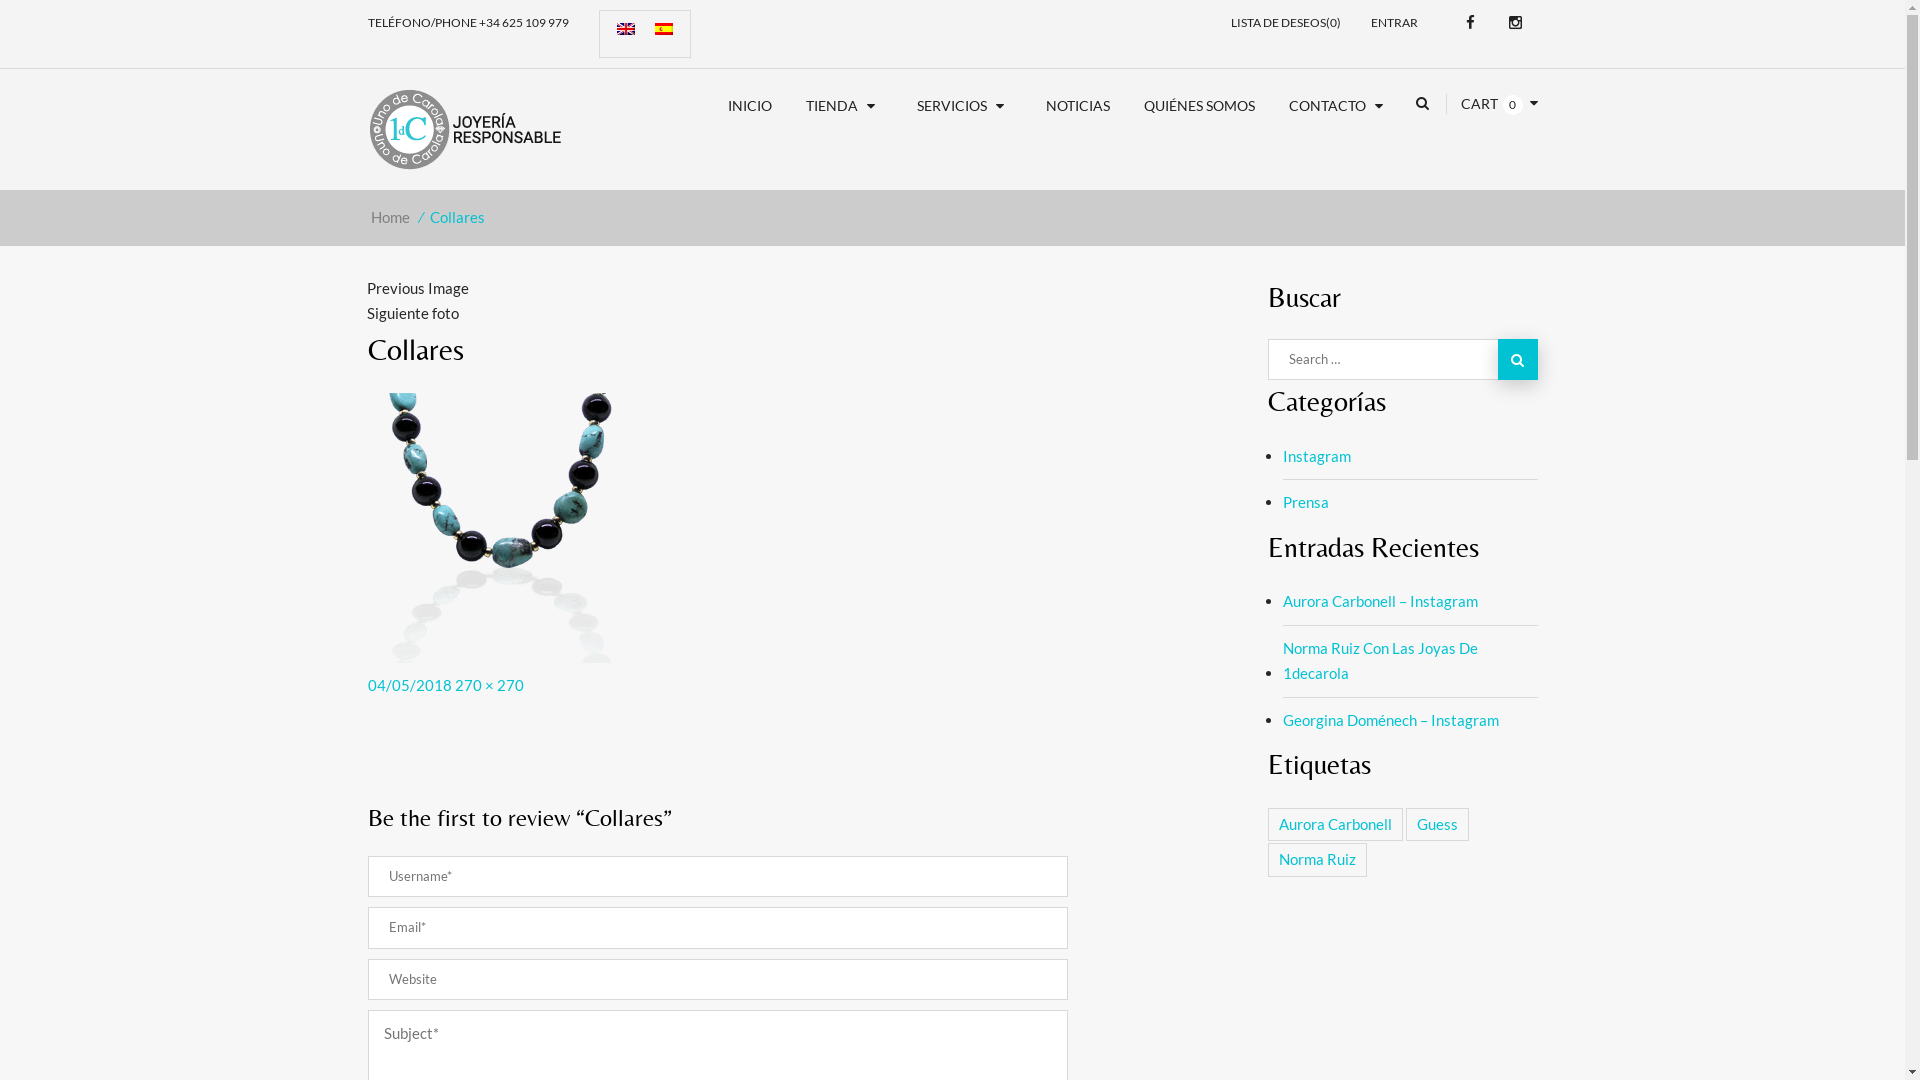 This screenshot has width=1920, height=1080. What do you see at coordinates (1318, 860) in the screenshot?
I see `Norma Ruiz` at bounding box center [1318, 860].